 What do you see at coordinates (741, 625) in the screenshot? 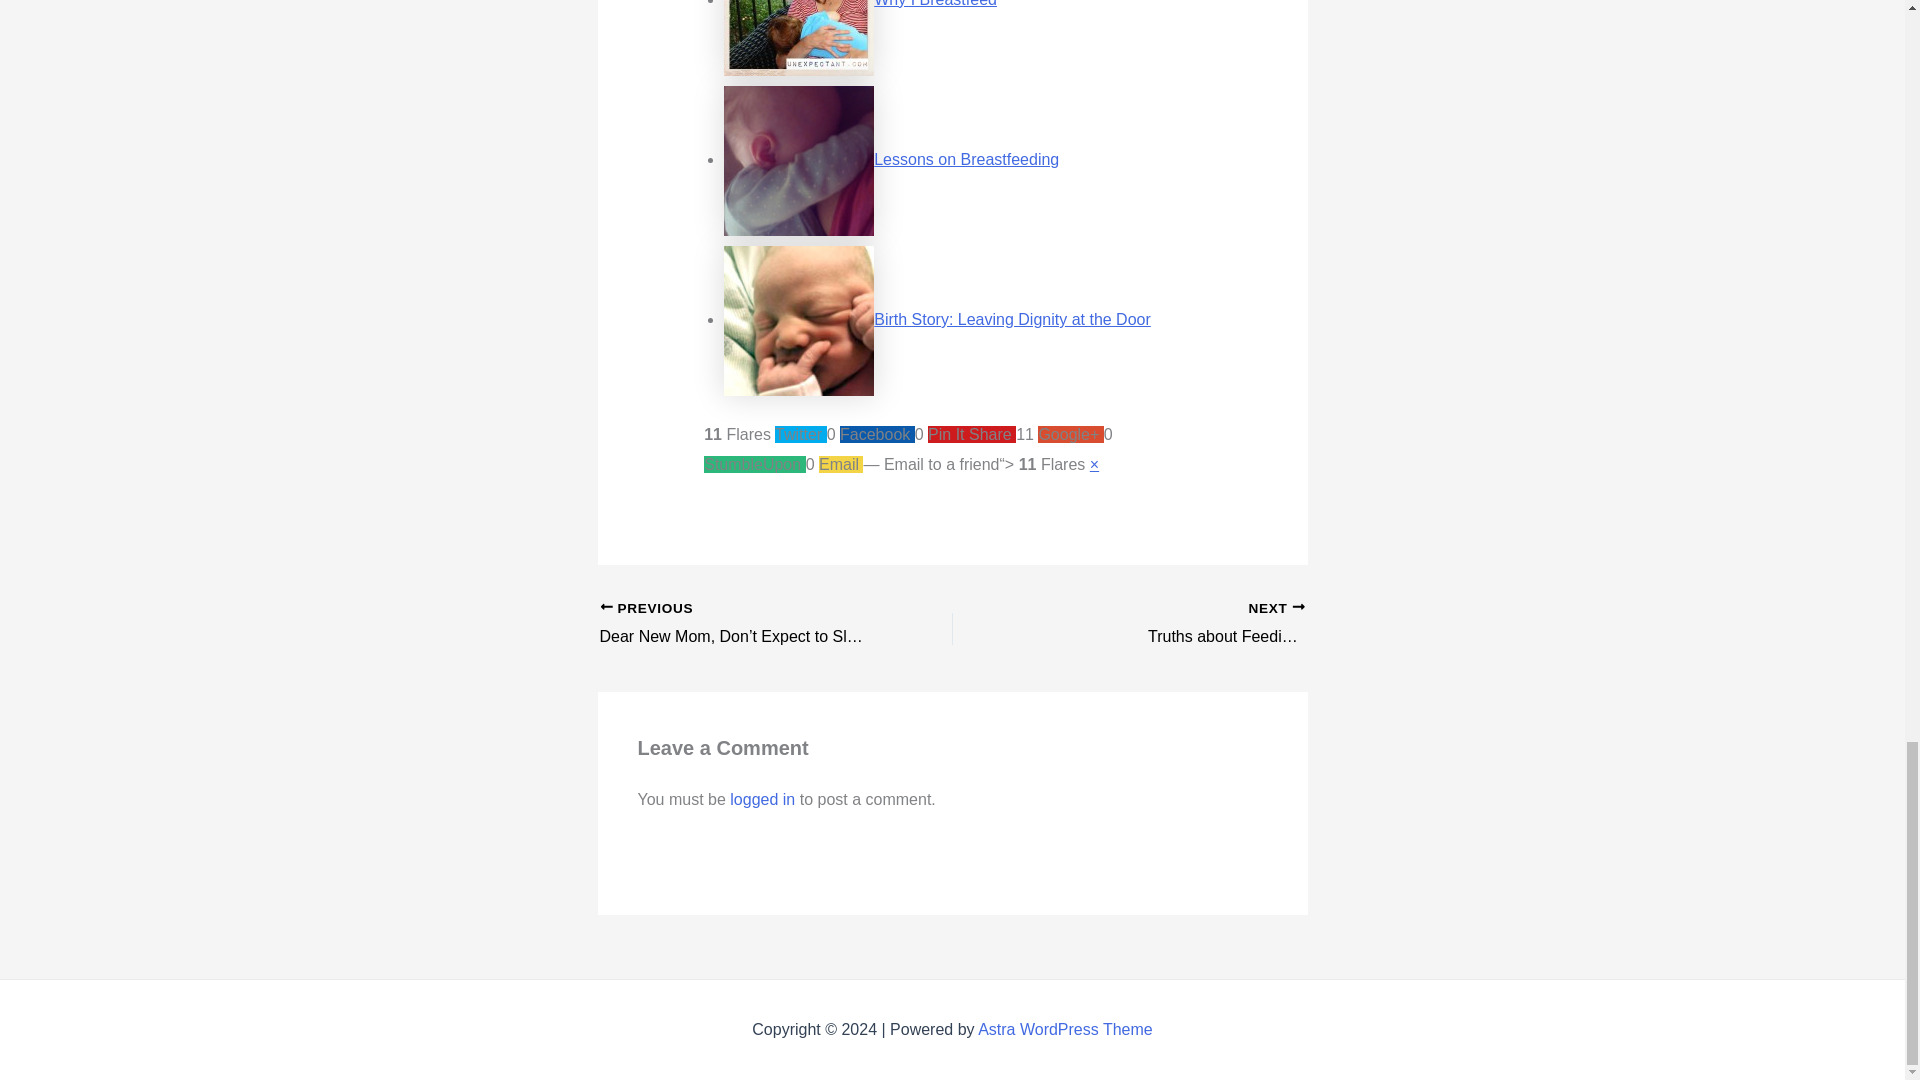
I see `"Email` at bounding box center [741, 625].